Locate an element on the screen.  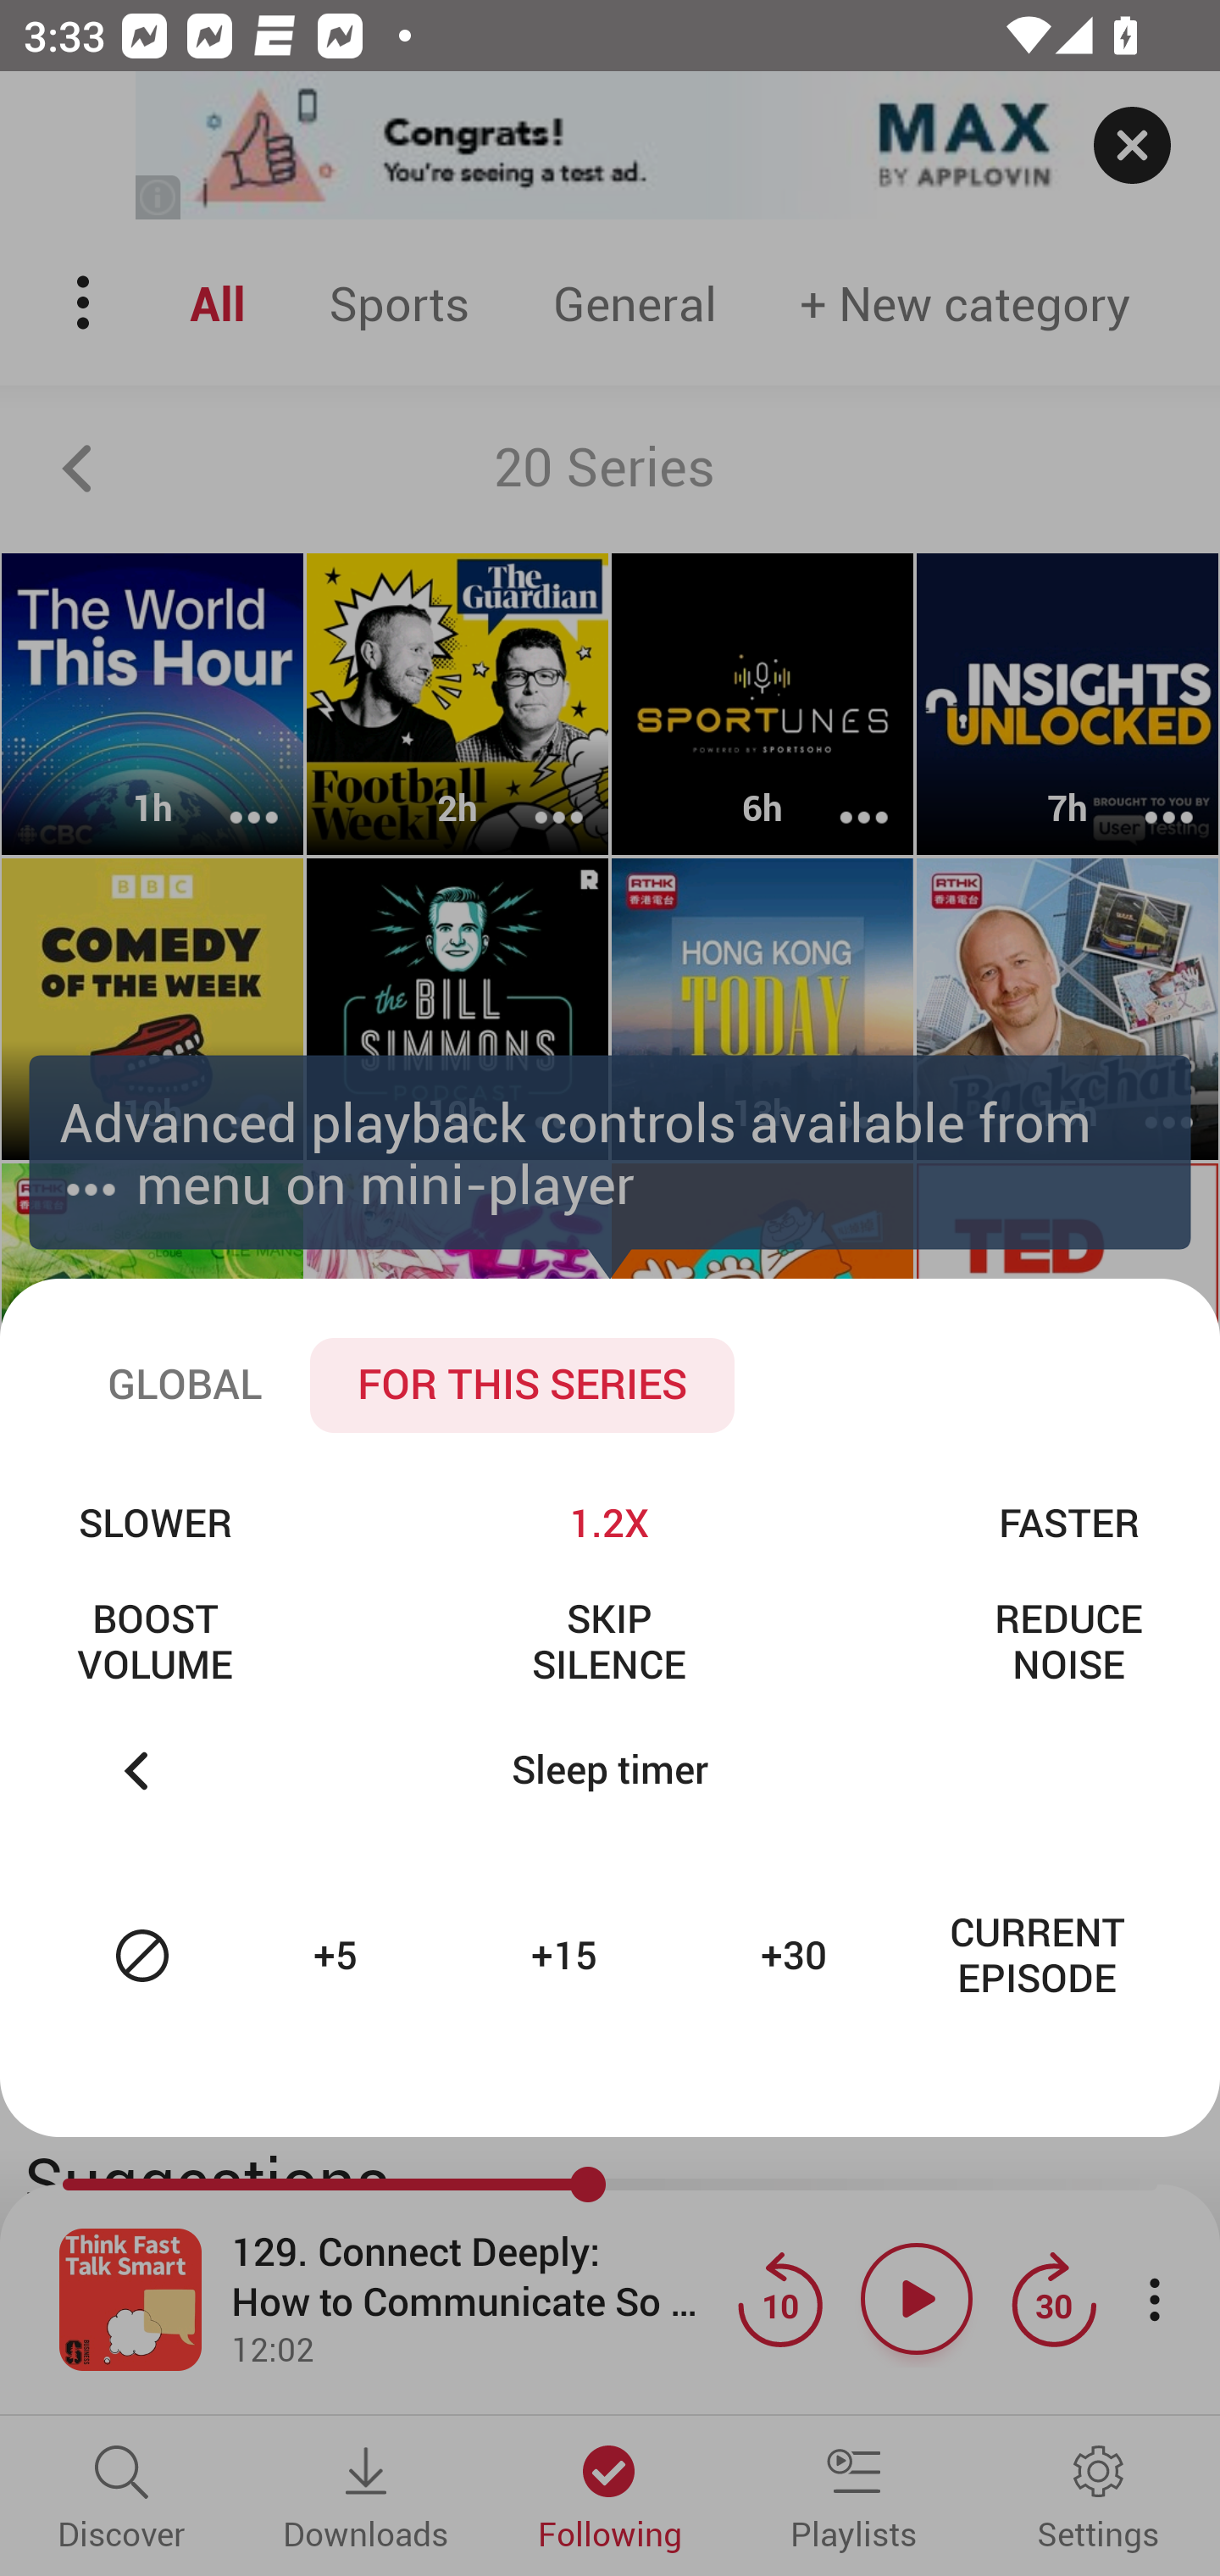
+30  is located at coordinates (798, 1956).